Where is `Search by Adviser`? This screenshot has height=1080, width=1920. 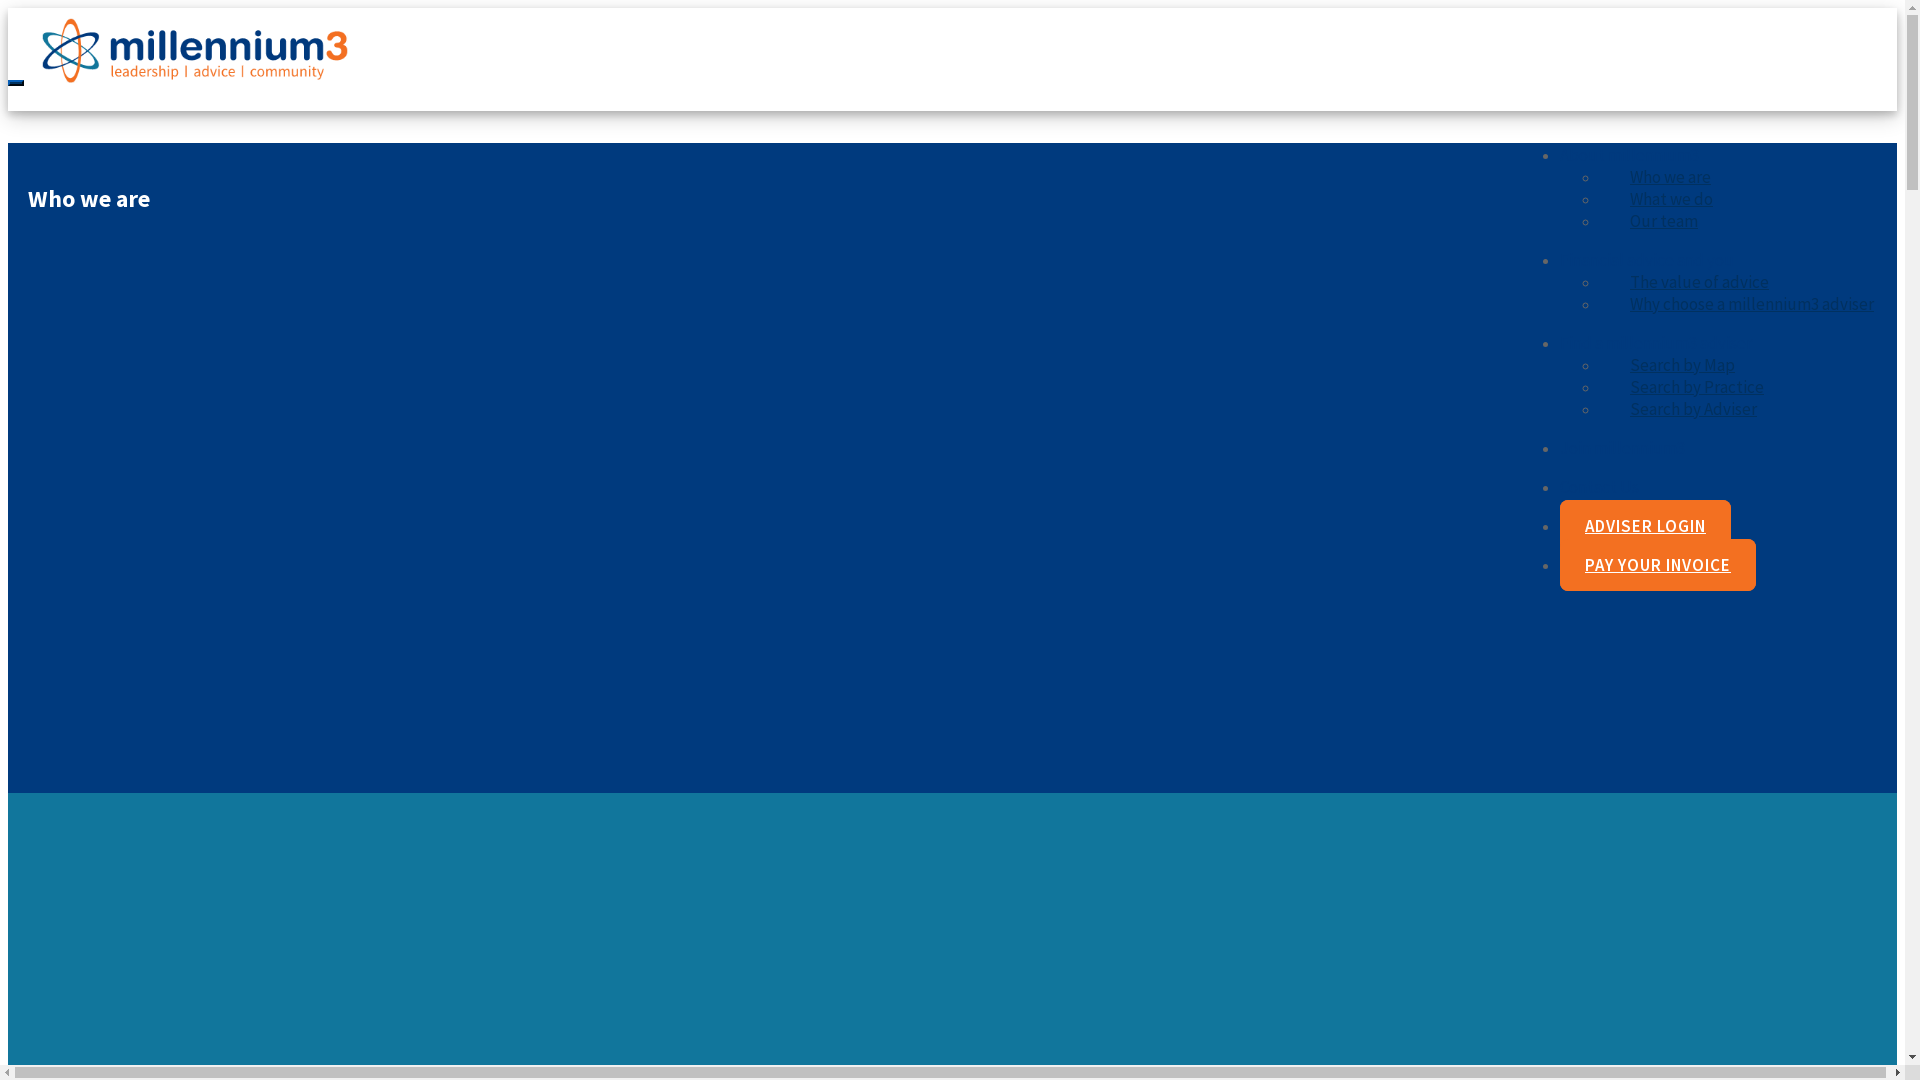 Search by Adviser is located at coordinates (1694, 409).